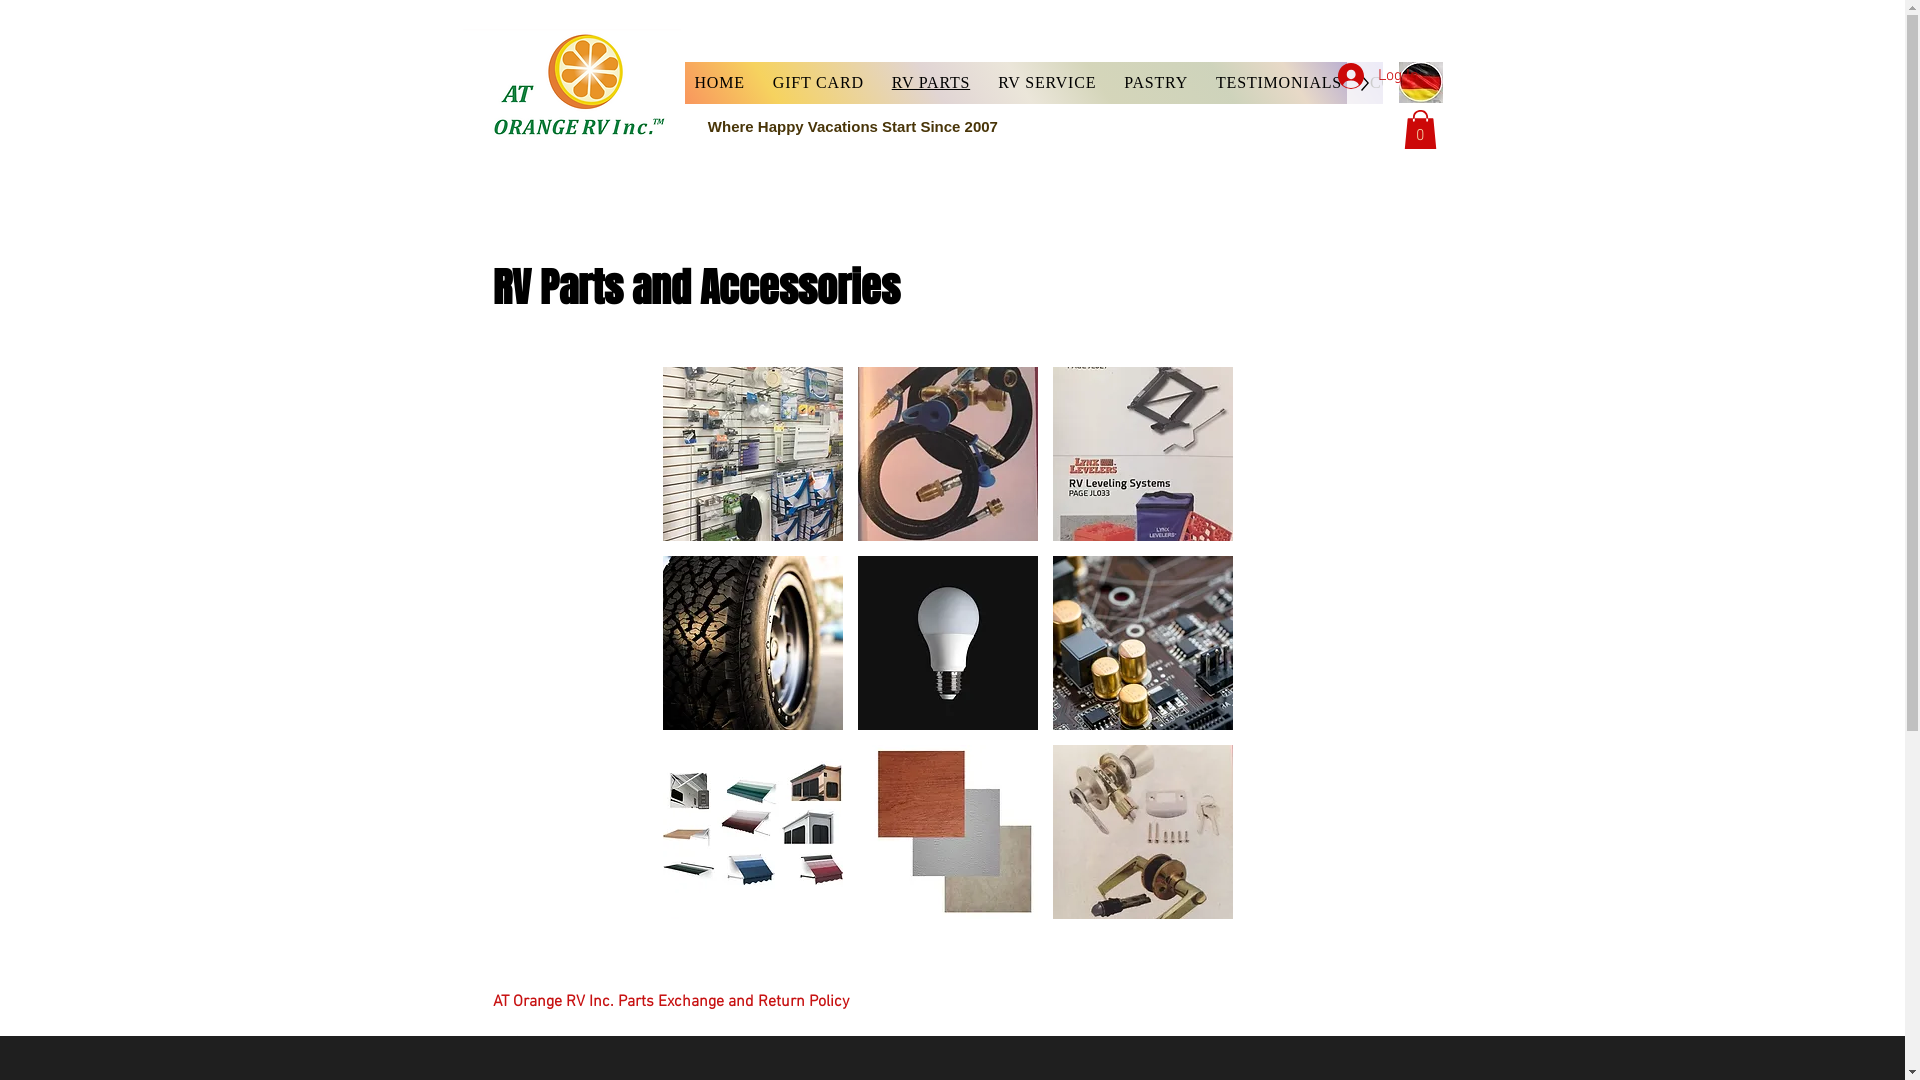 This screenshot has width=1920, height=1080. What do you see at coordinates (1156, 83) in the screenshot?
I see `PASTRY` at bounding box center [1156, 83].